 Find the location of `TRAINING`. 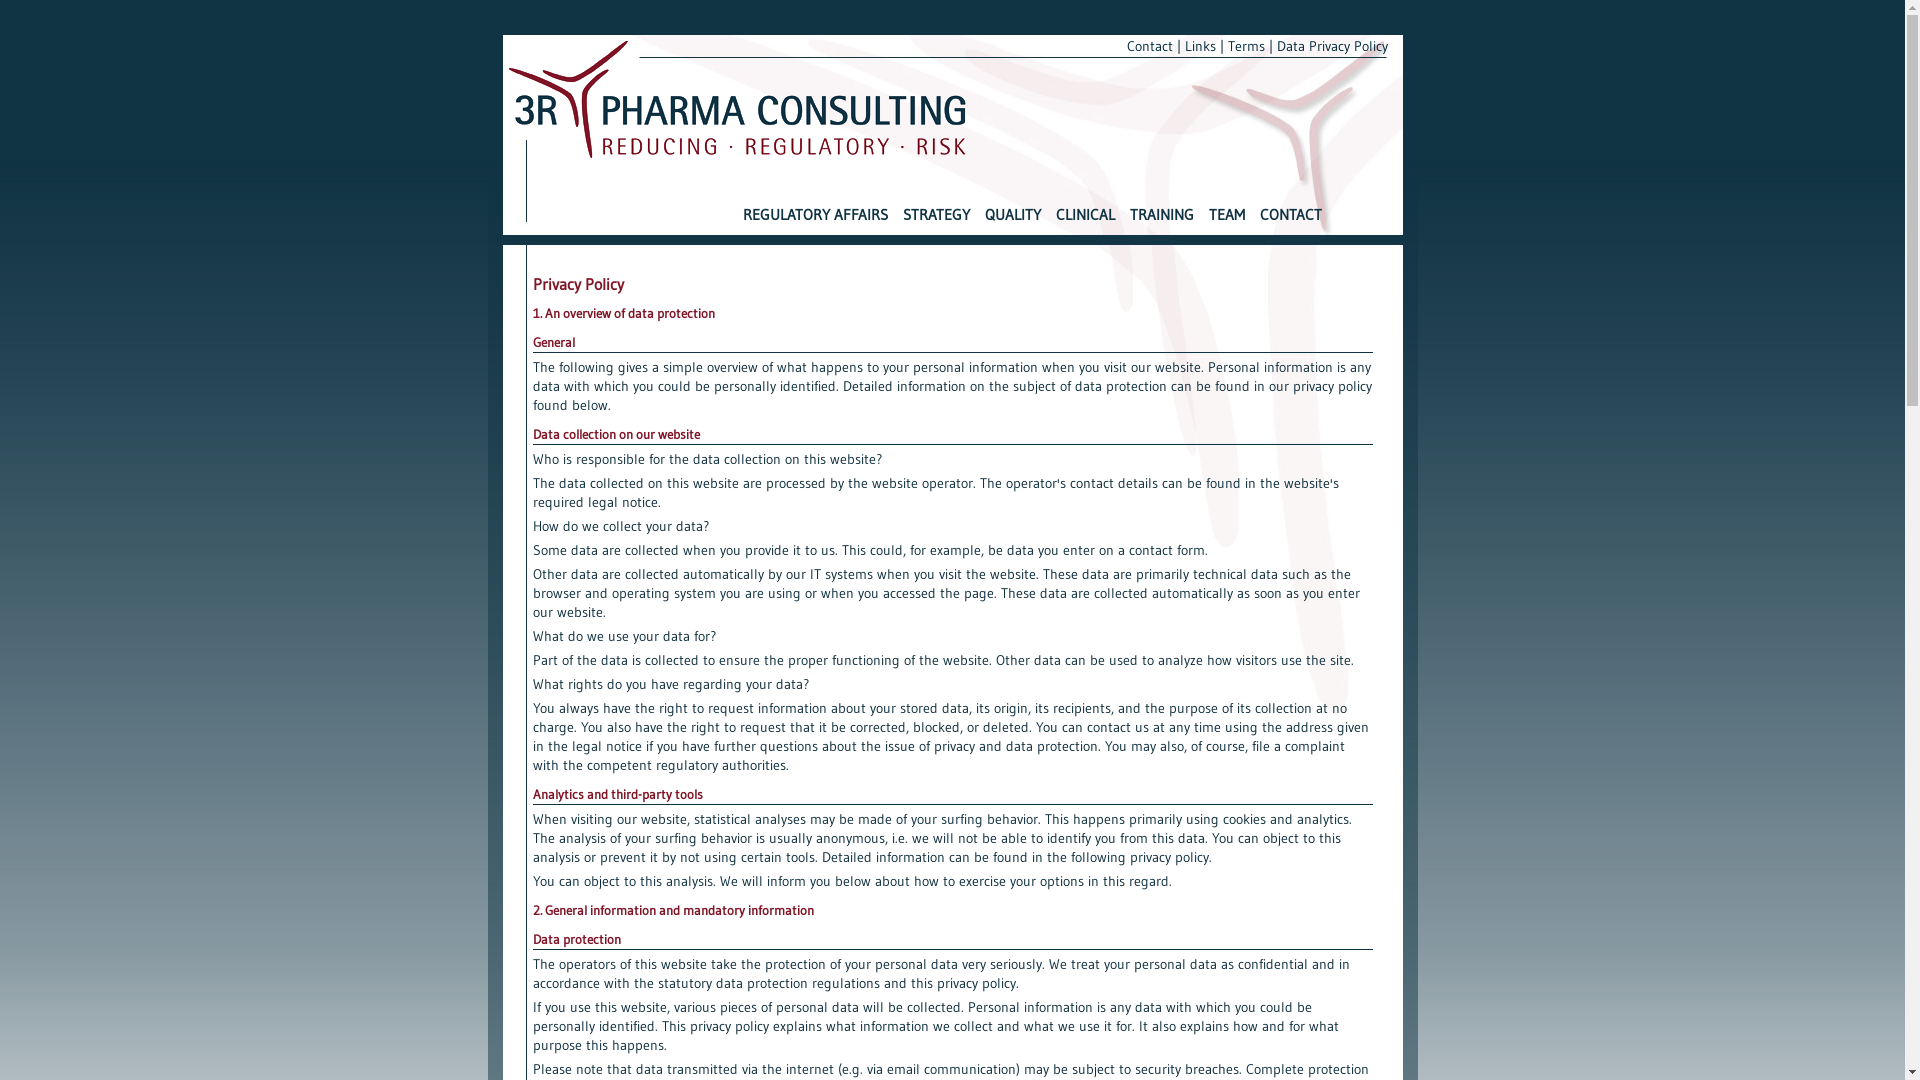

TRAINING is located at coordinates (1162, 222).